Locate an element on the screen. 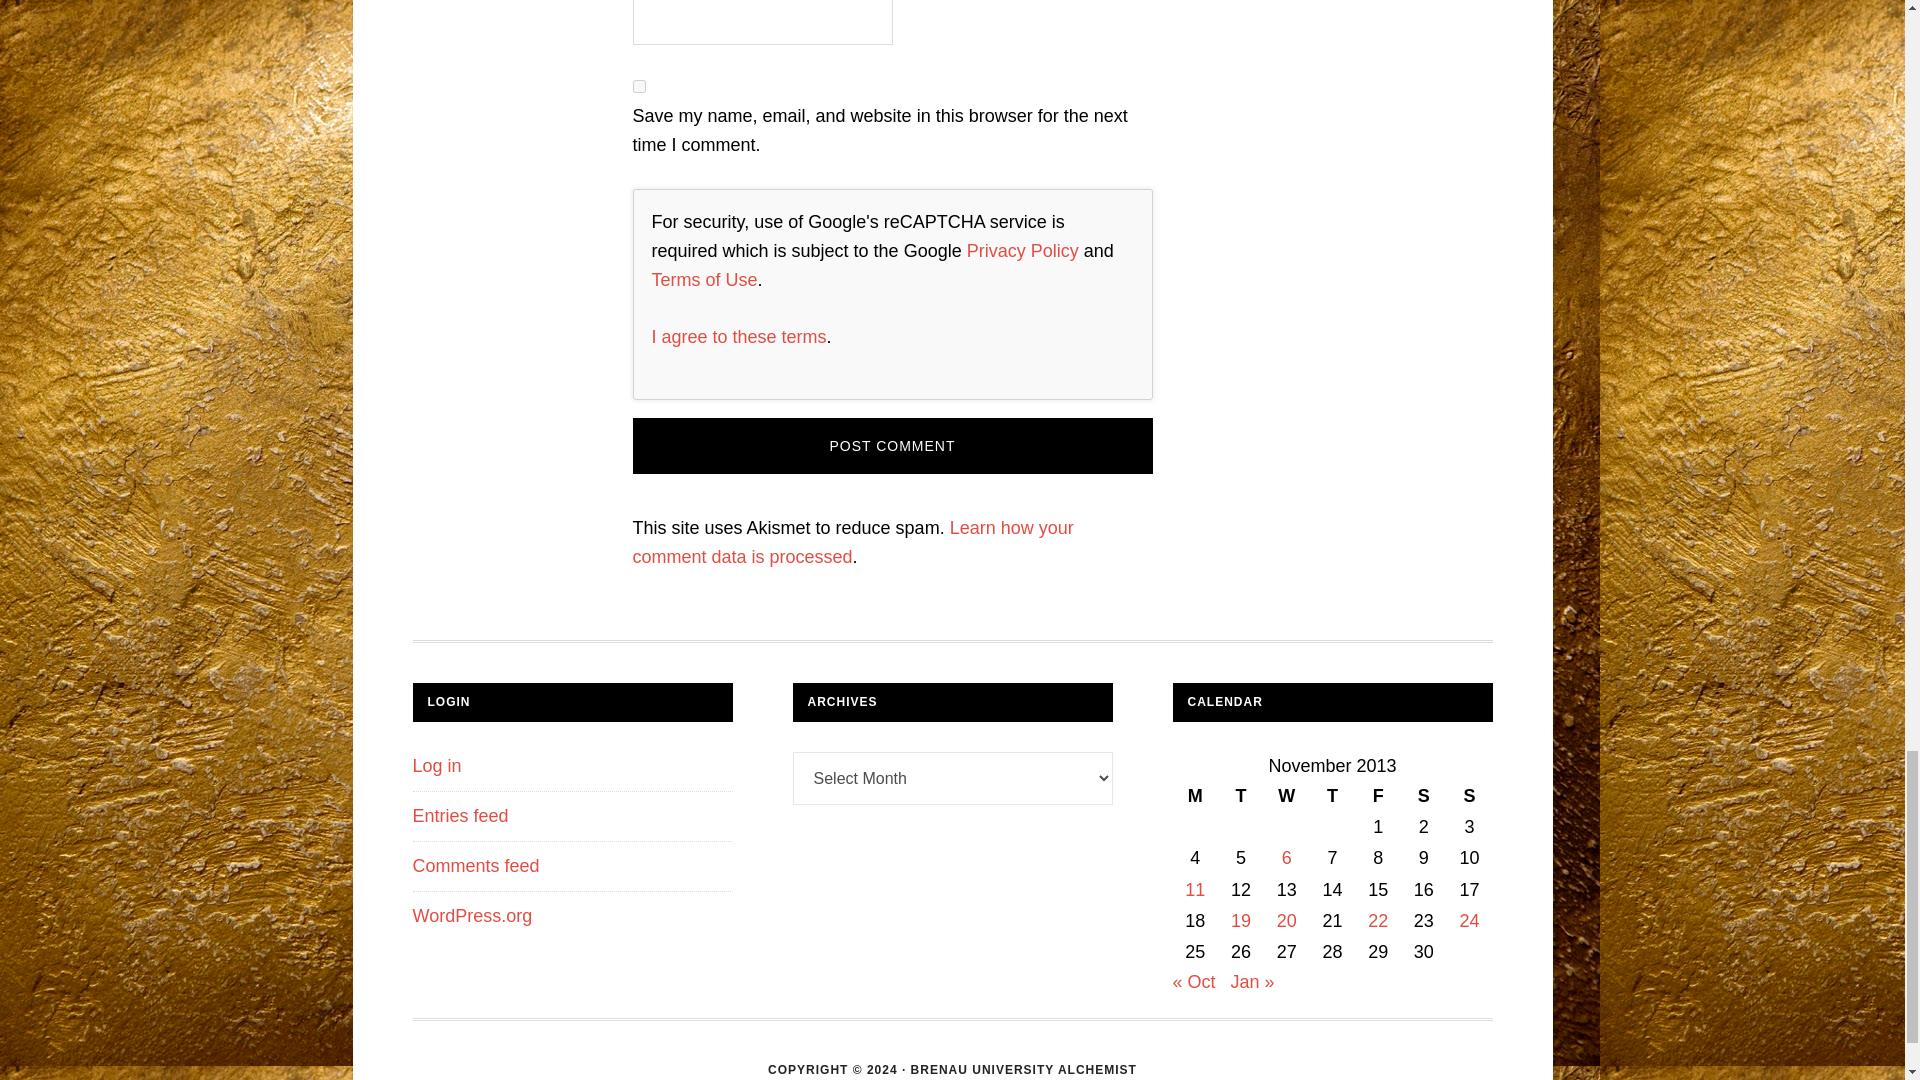 This screenshot has width=1920, height=1080. Thursday is located at coordinates (1332, 796).